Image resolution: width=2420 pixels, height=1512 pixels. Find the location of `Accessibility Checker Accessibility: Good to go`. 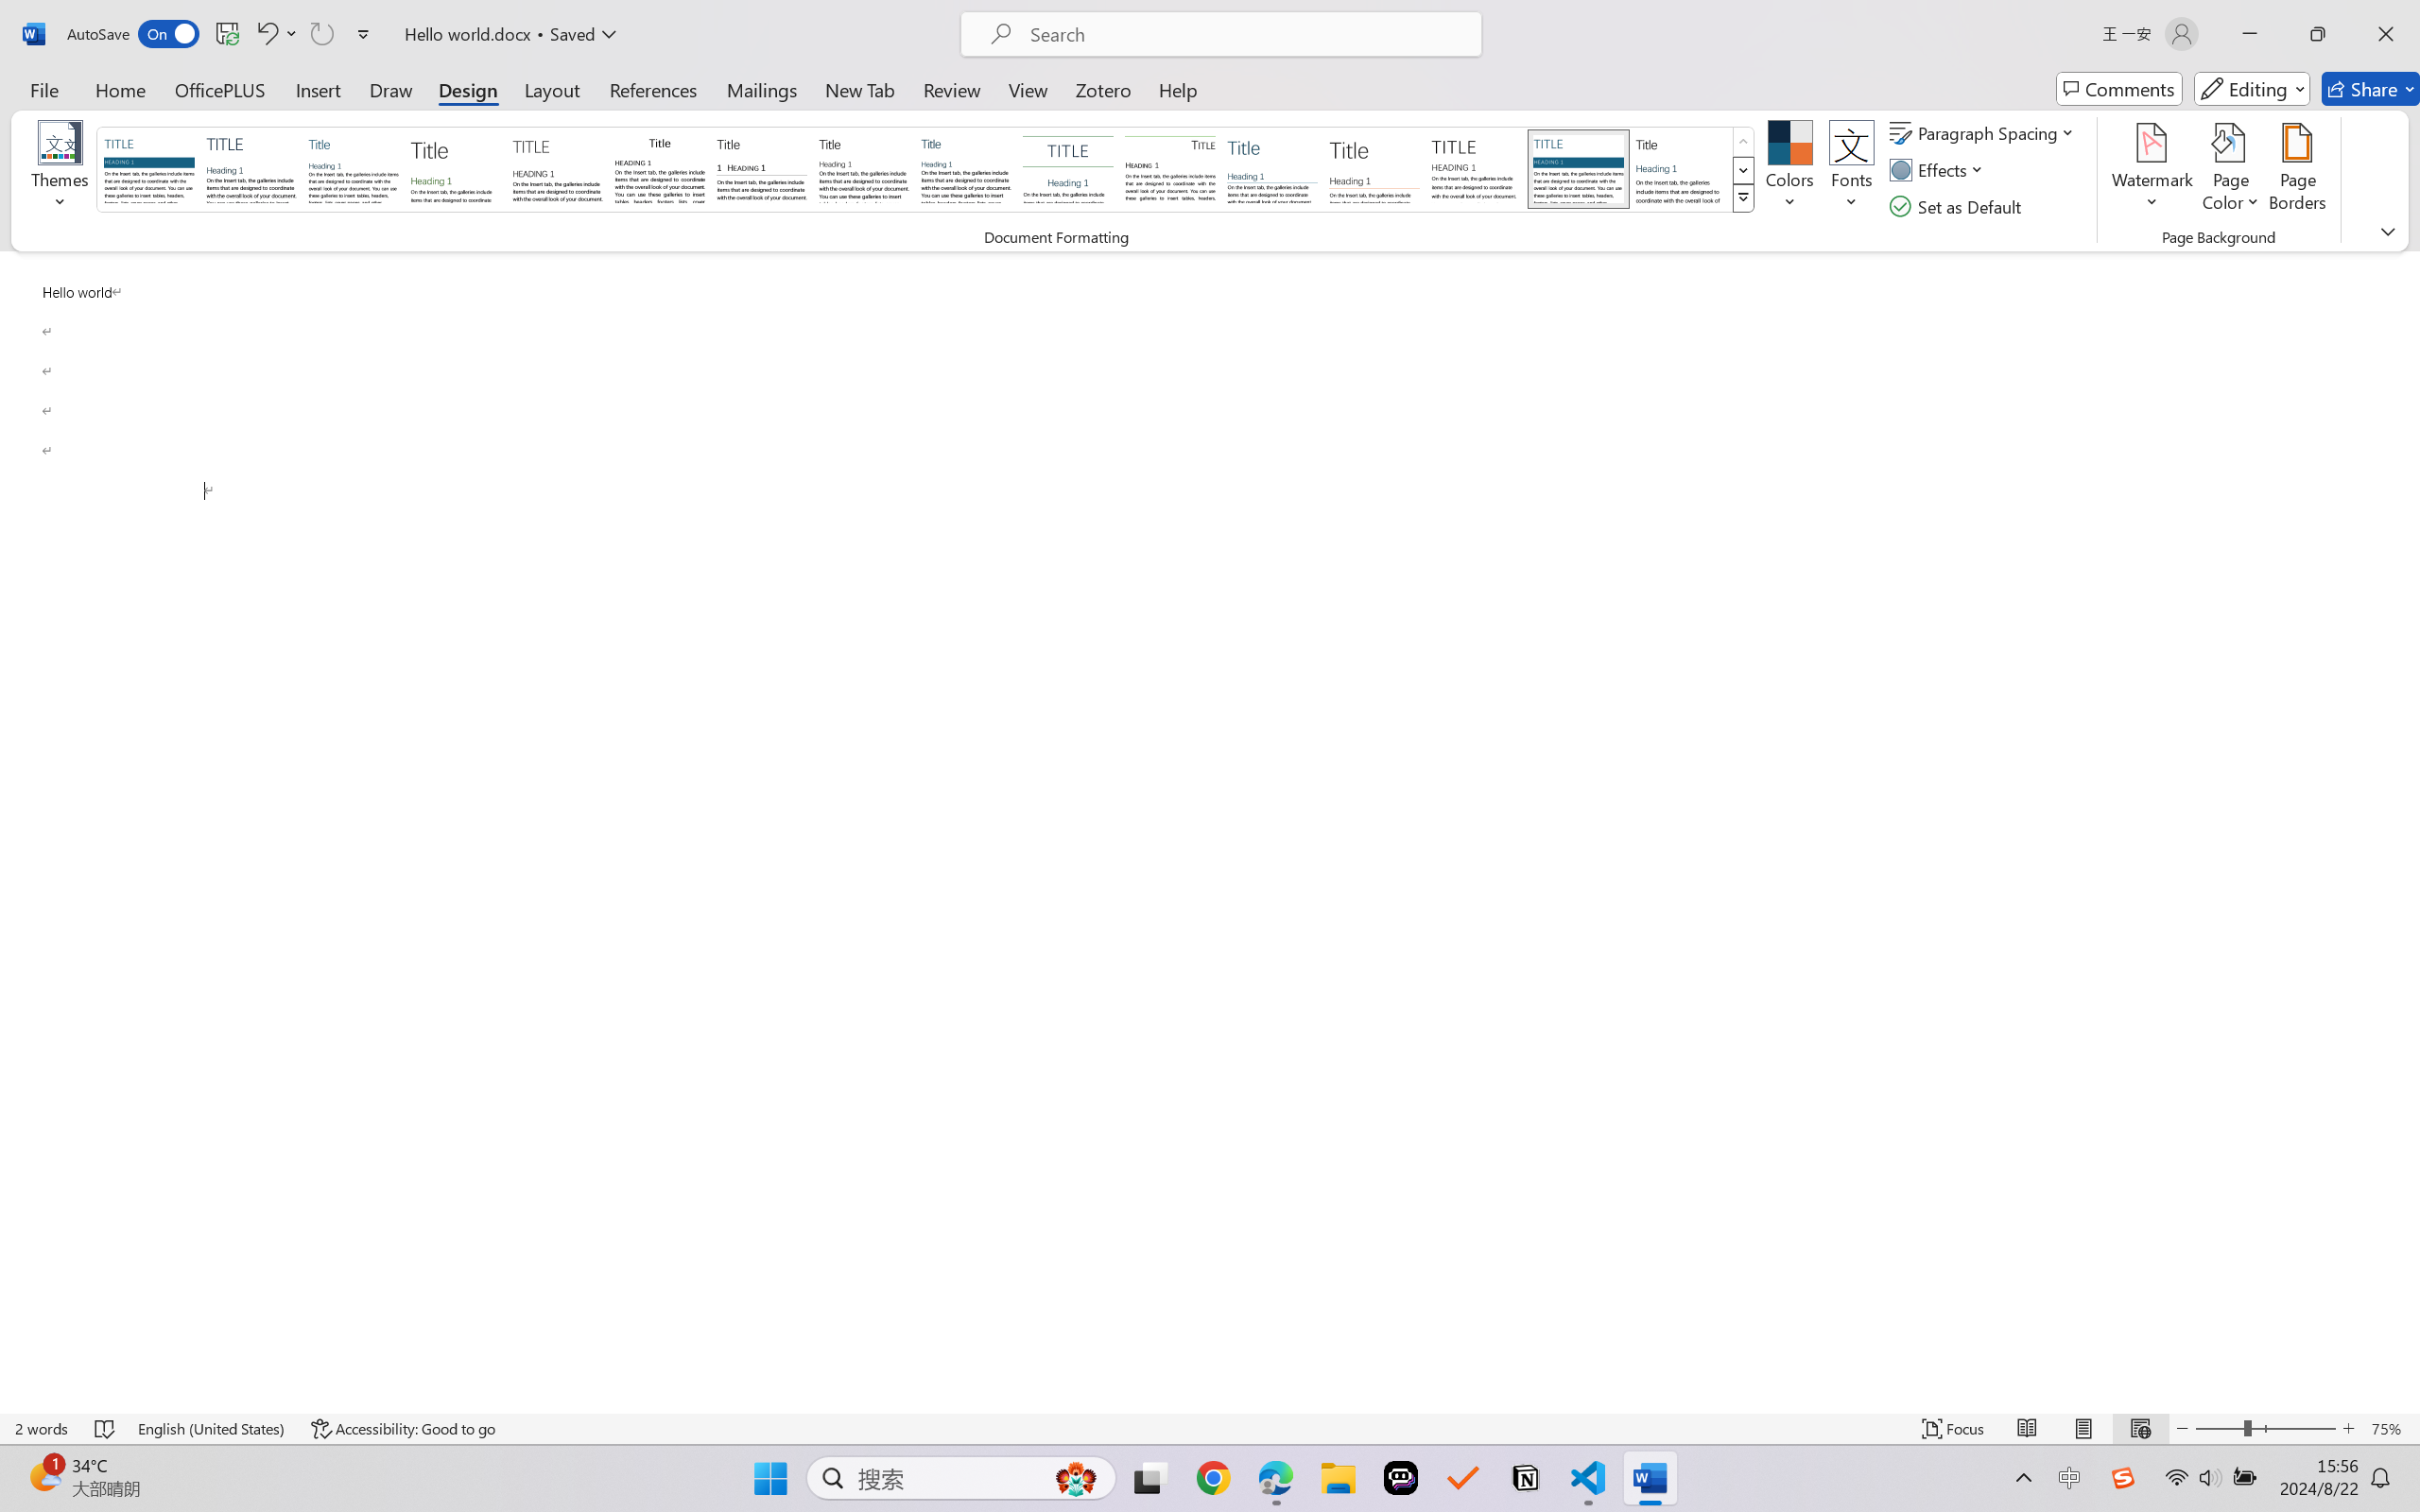

Accessibility Checker Accessibility: Good to go is located at coordinates (403, 1429).